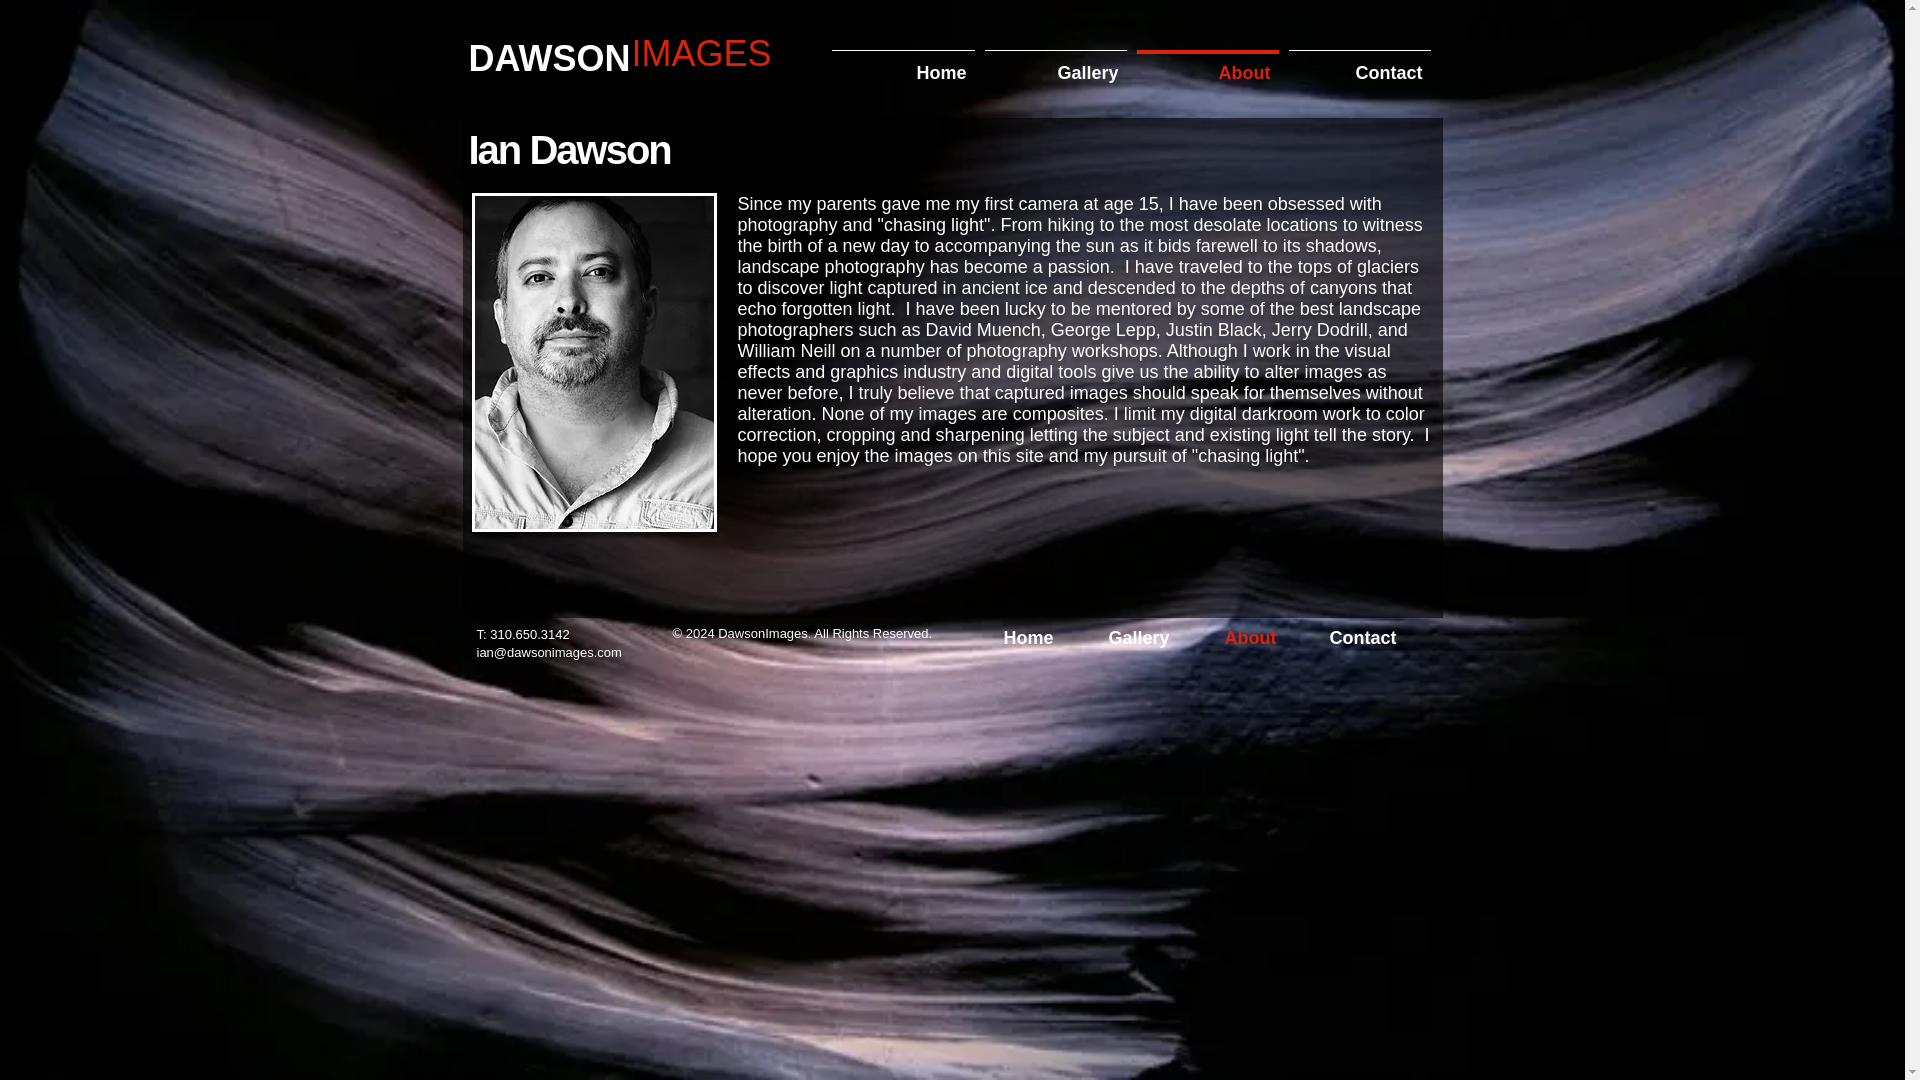  I want to click on About, so click(1208, 64).